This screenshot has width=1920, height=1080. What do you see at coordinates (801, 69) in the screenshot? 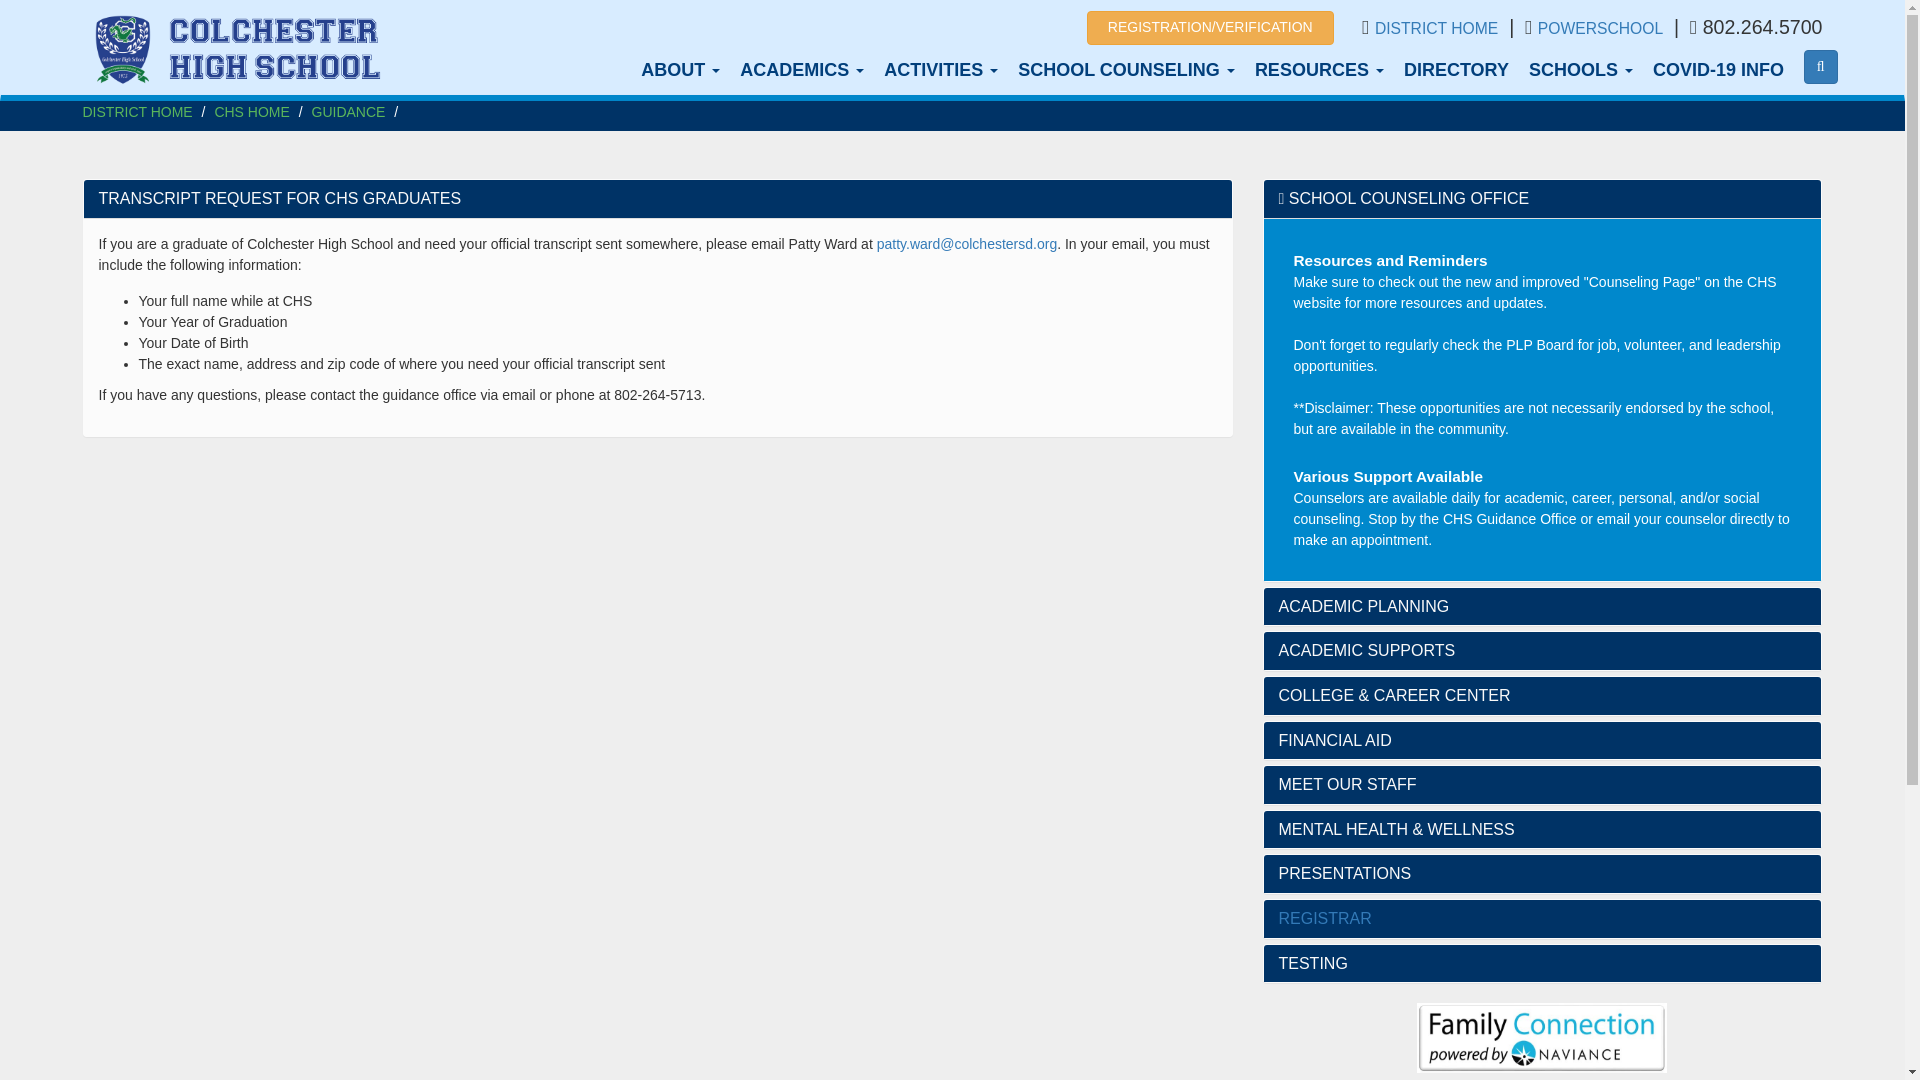
I see `ACADEMICS` at bounding box center [801, 69].